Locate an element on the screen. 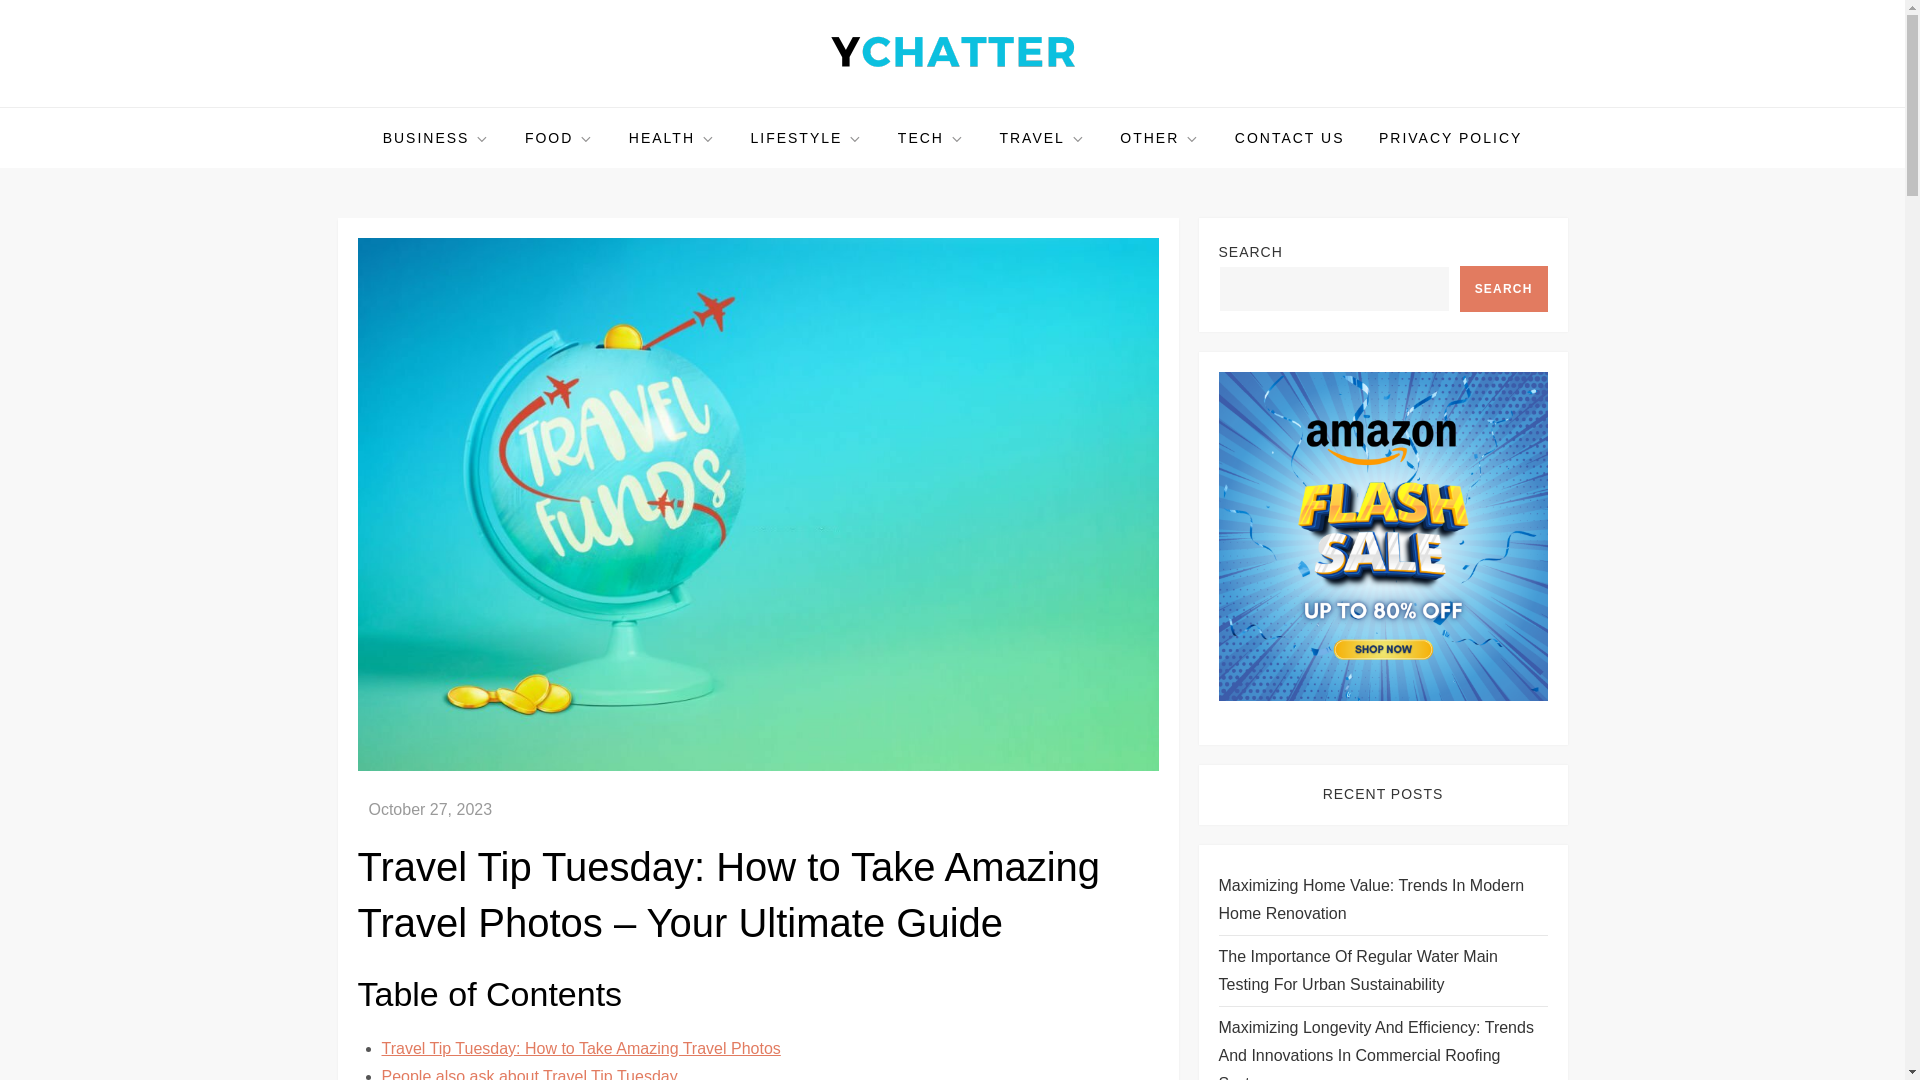 The image size is (1920, 1080). HEALTH is located at coordinates (672, 138).